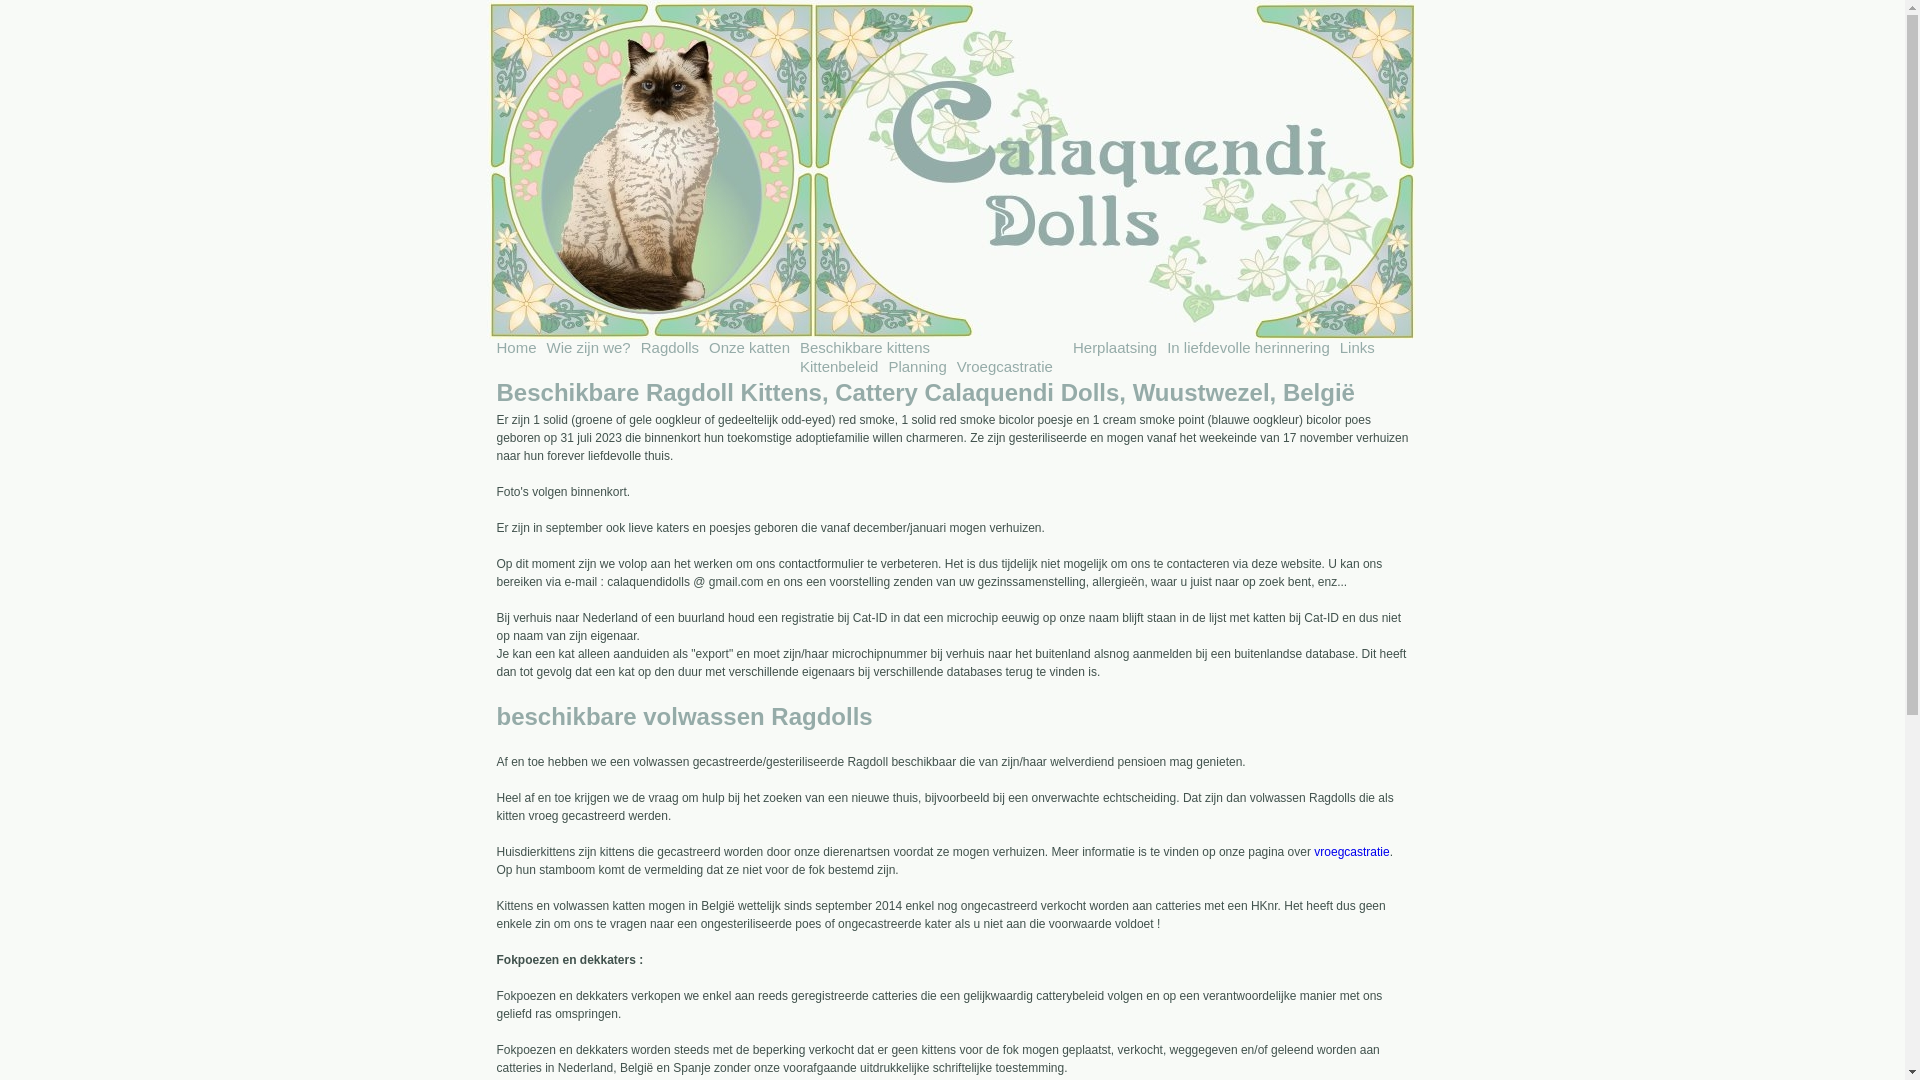  What do you see at coordinates (750, 348) in the screenshot?
I see `Onze katten` at bounding box center [750, 348].